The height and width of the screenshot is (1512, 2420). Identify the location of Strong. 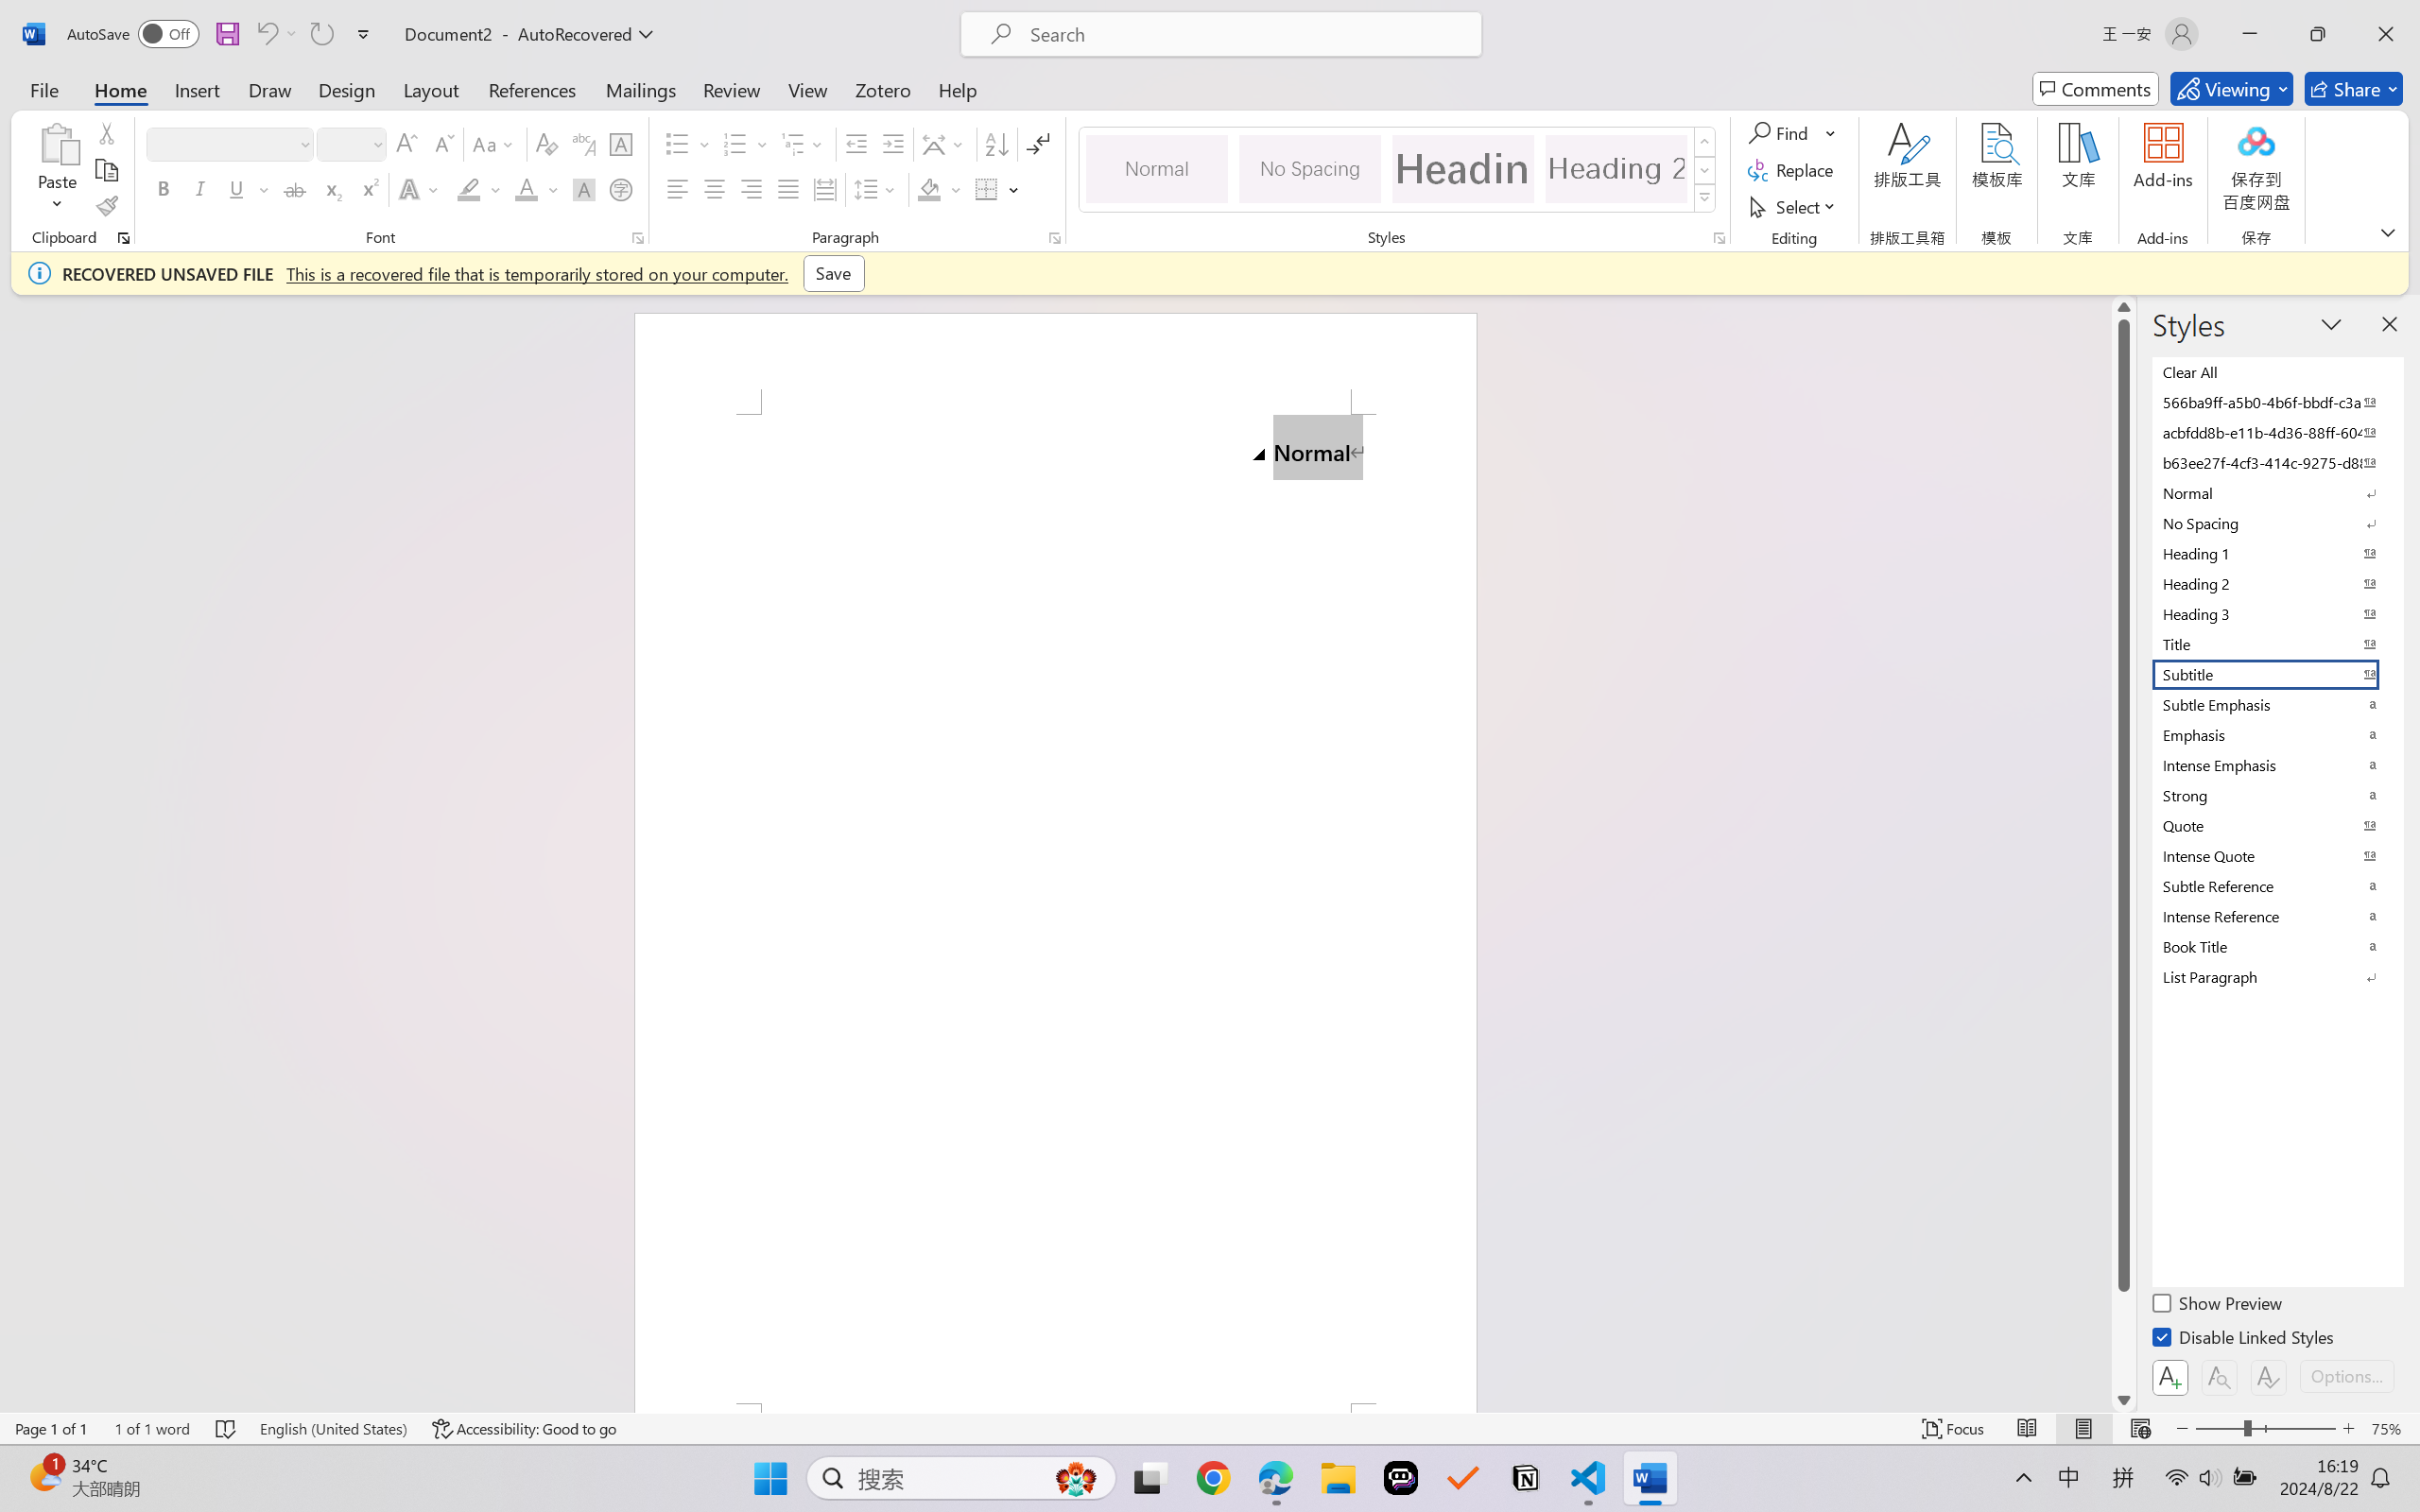
(2276, 795).